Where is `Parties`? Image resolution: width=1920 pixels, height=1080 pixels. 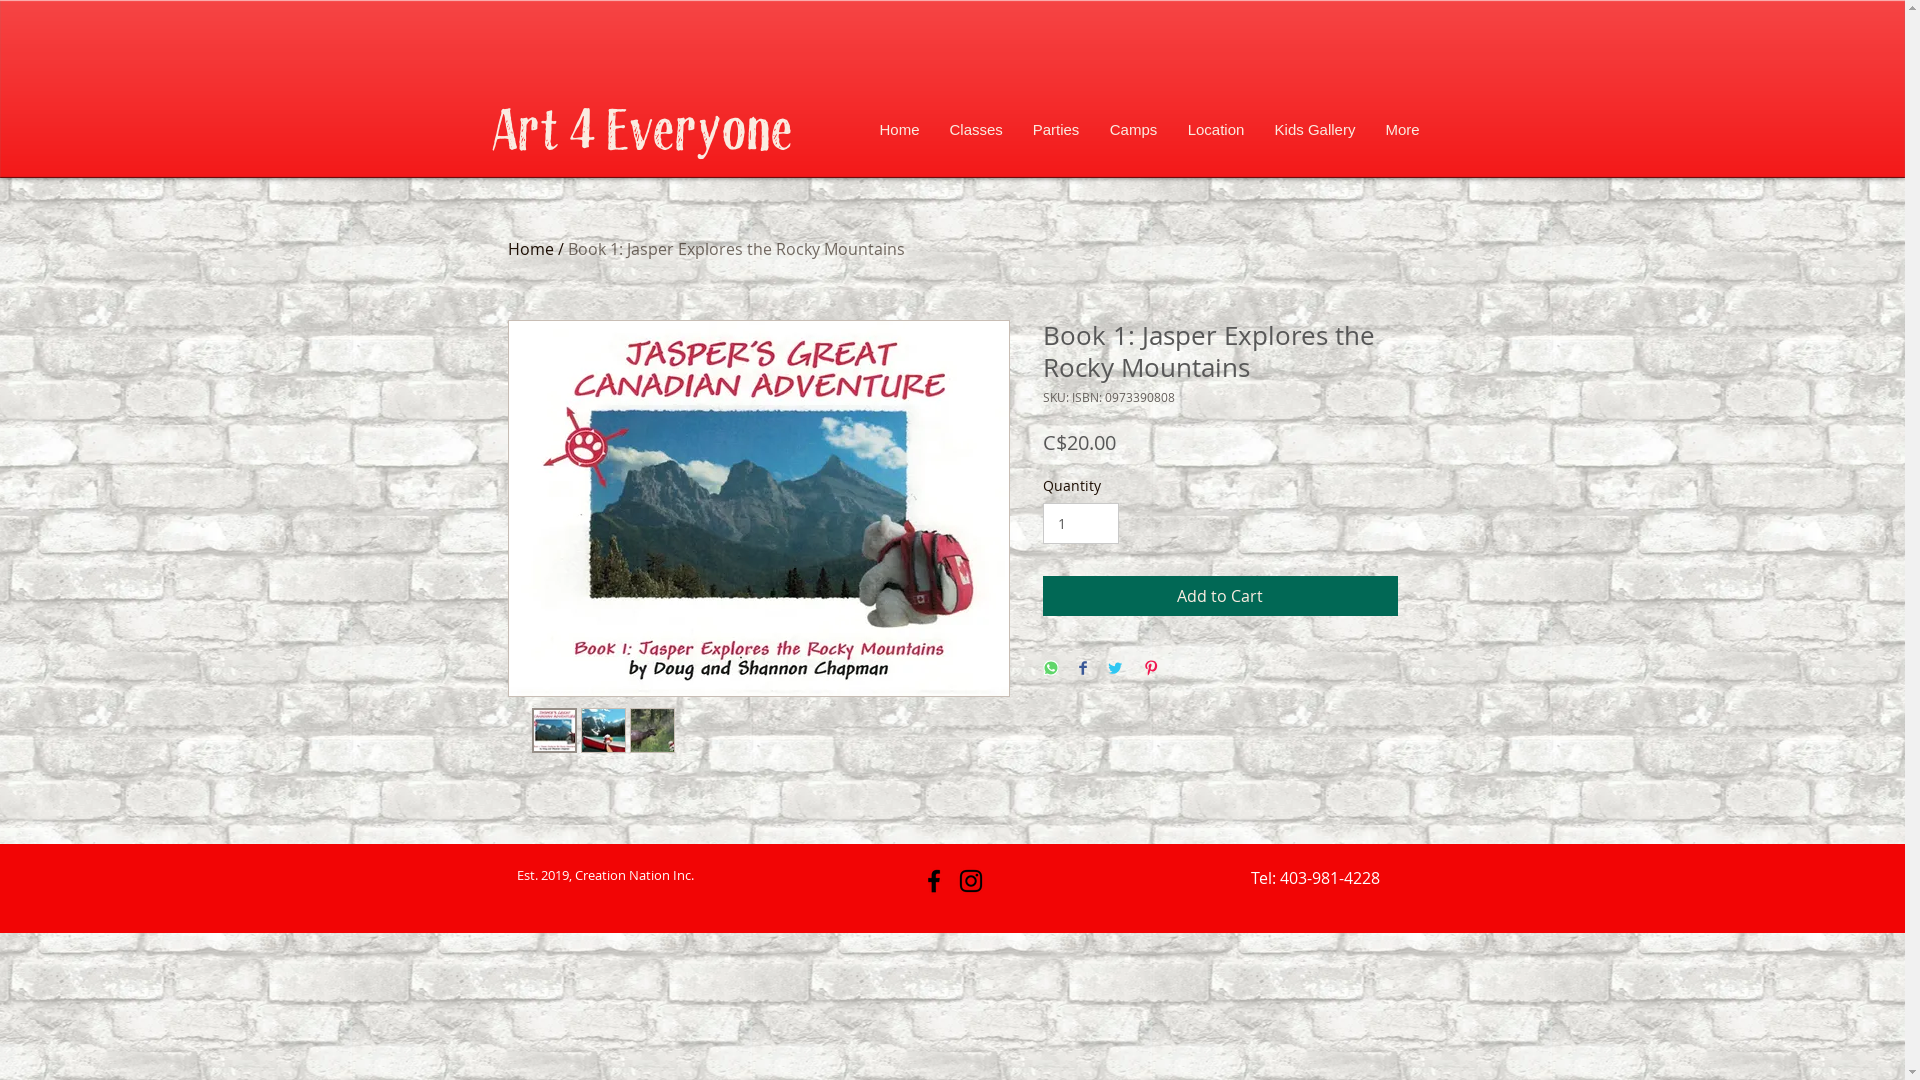
Parties is located at coordinates (1056, 130).